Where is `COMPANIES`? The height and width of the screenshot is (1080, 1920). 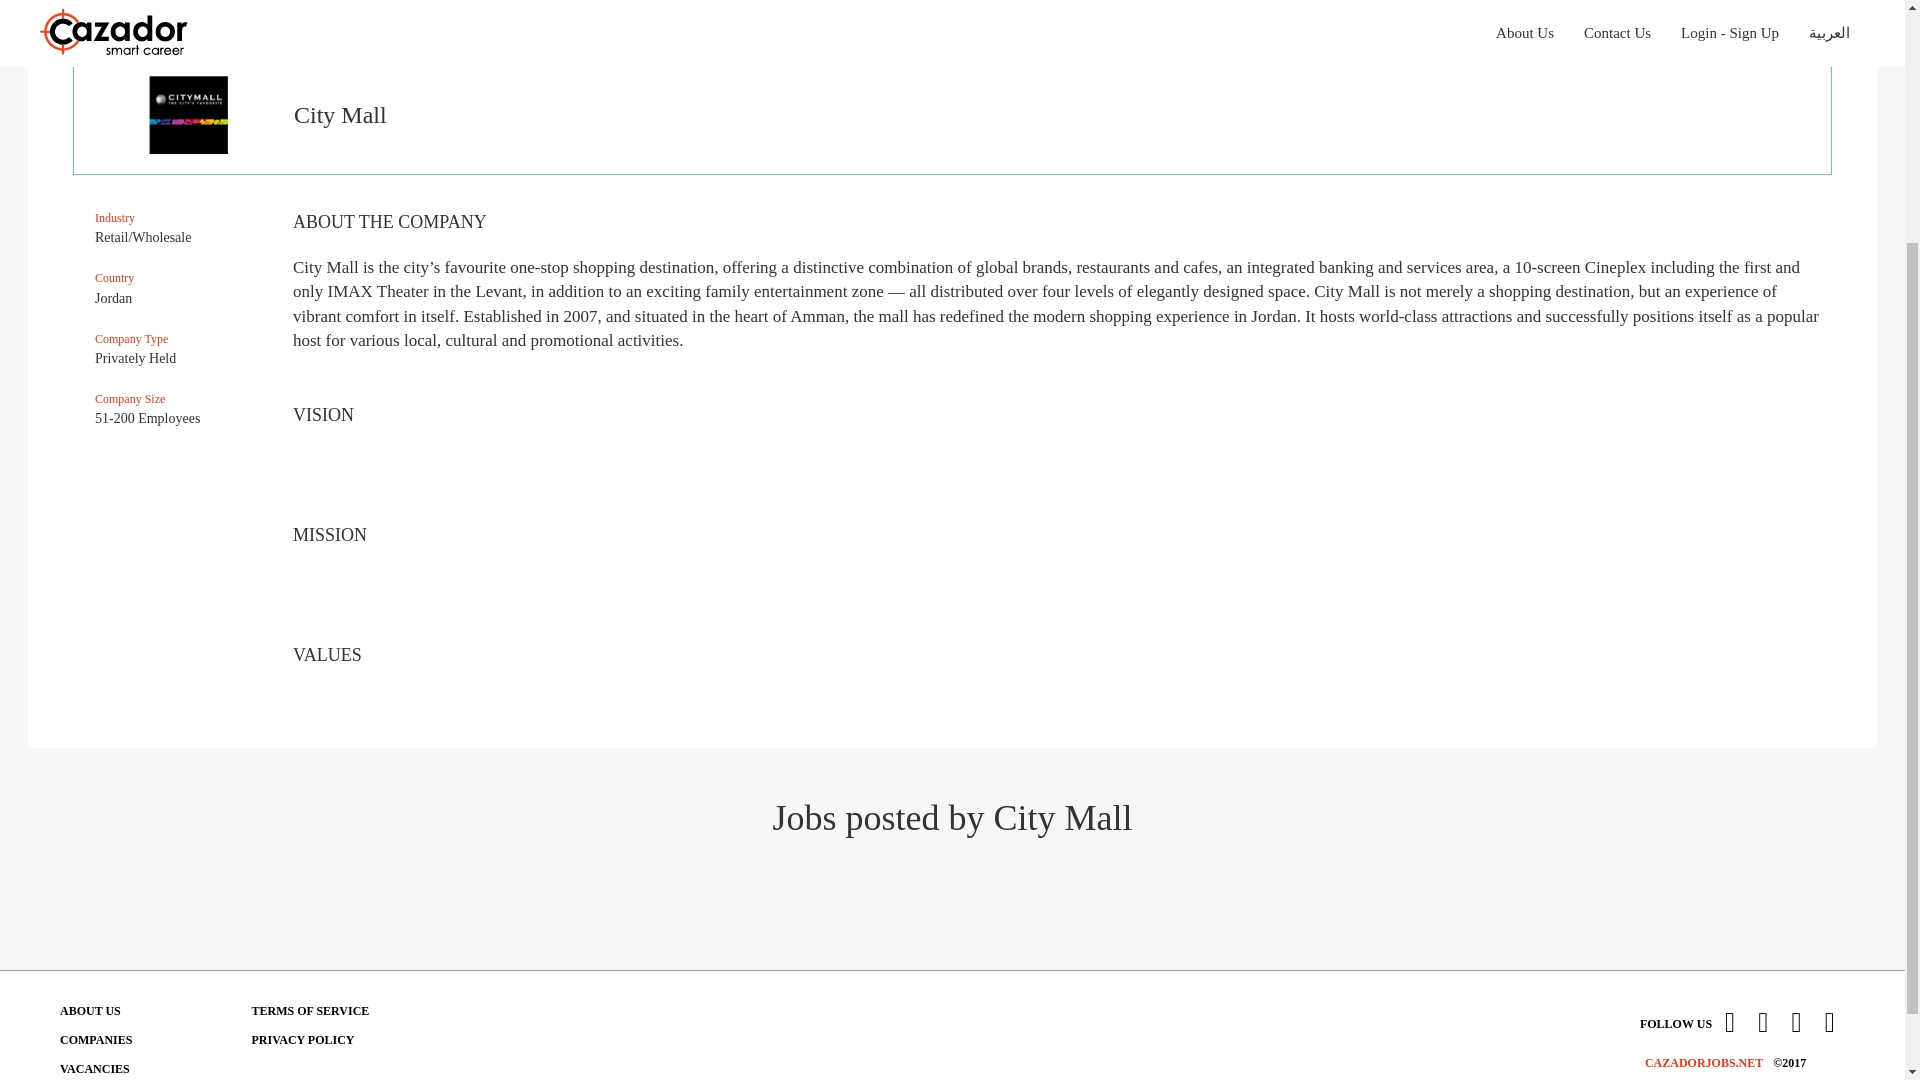
COMPANIES is located at coordinates (96, 1039).